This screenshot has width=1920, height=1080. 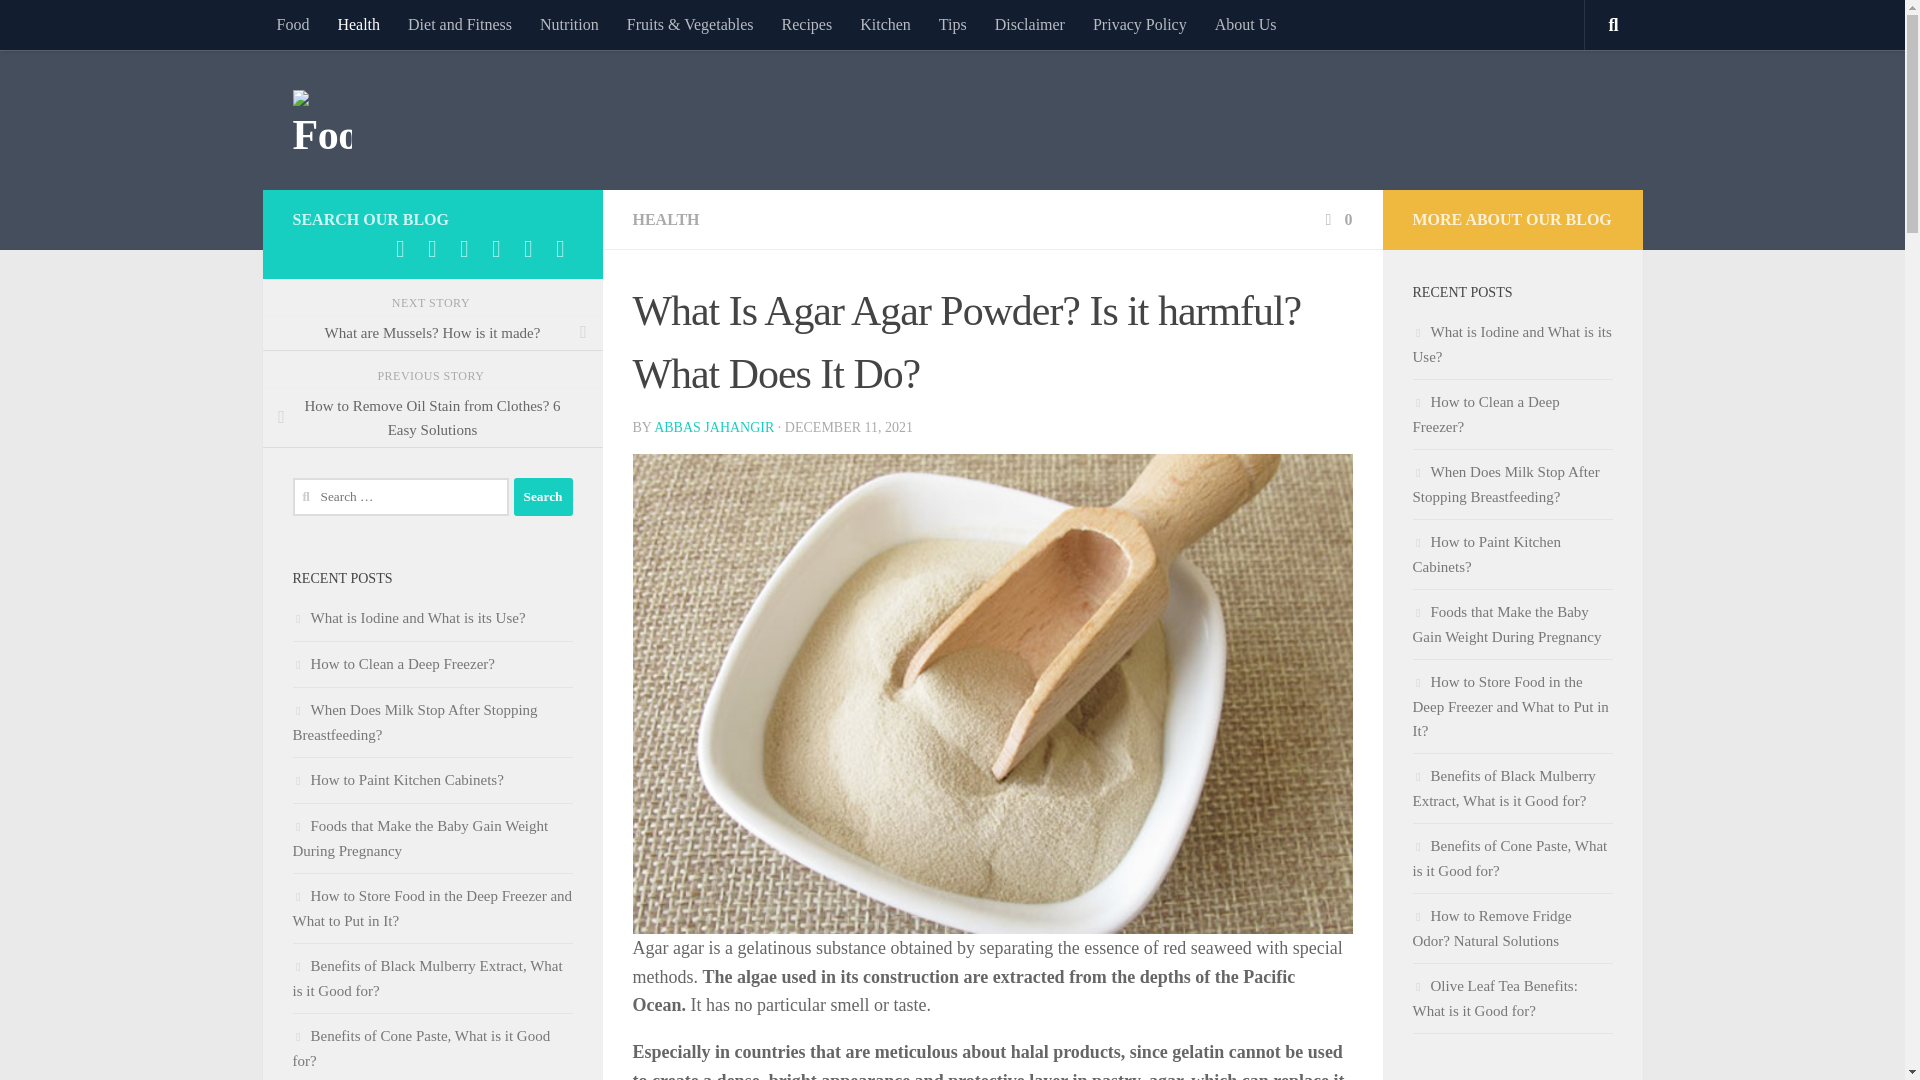 What do you see at coordinates (807, 24) in the screenshot?
I see `Recipes` at bounding box center [807, 24].